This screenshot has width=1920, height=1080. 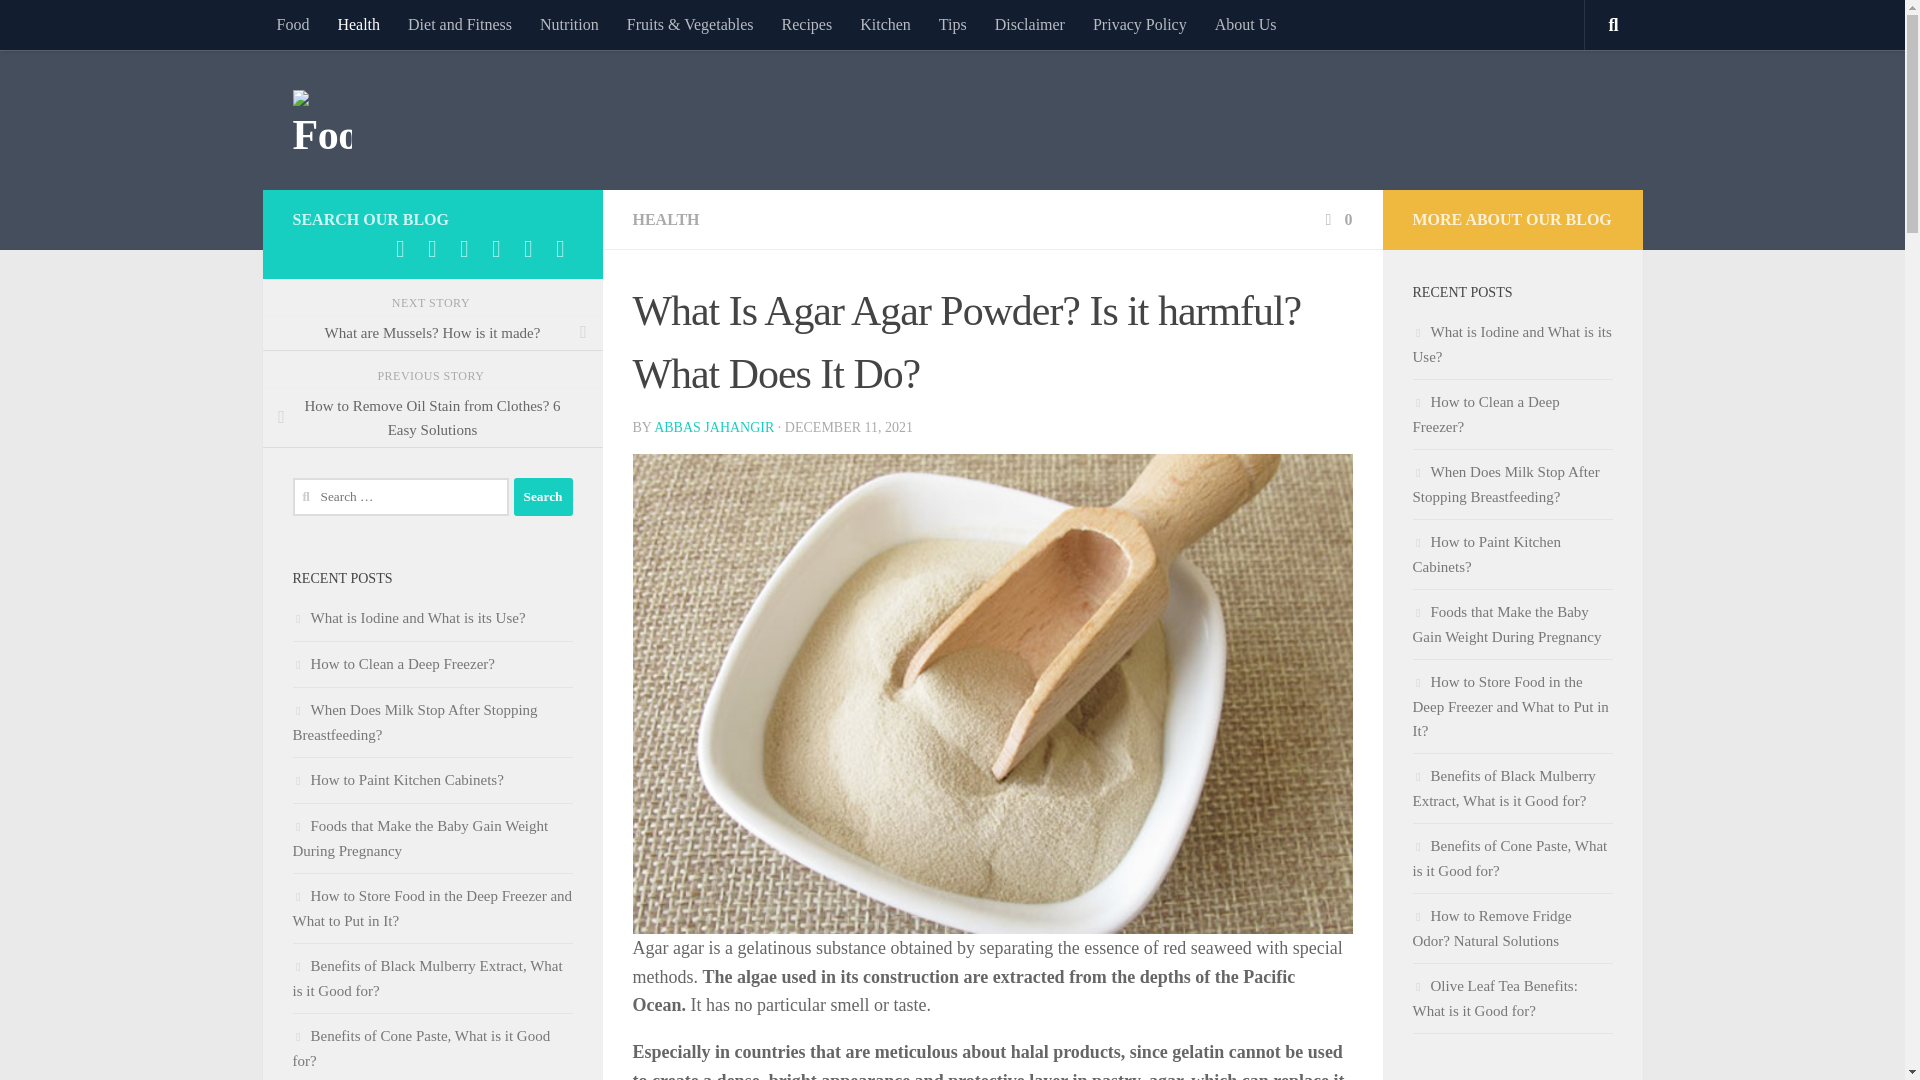 What do you see at coordinates (807, 24) in the screenshot?
I see `Recipes` at bounding box center [807, 24].